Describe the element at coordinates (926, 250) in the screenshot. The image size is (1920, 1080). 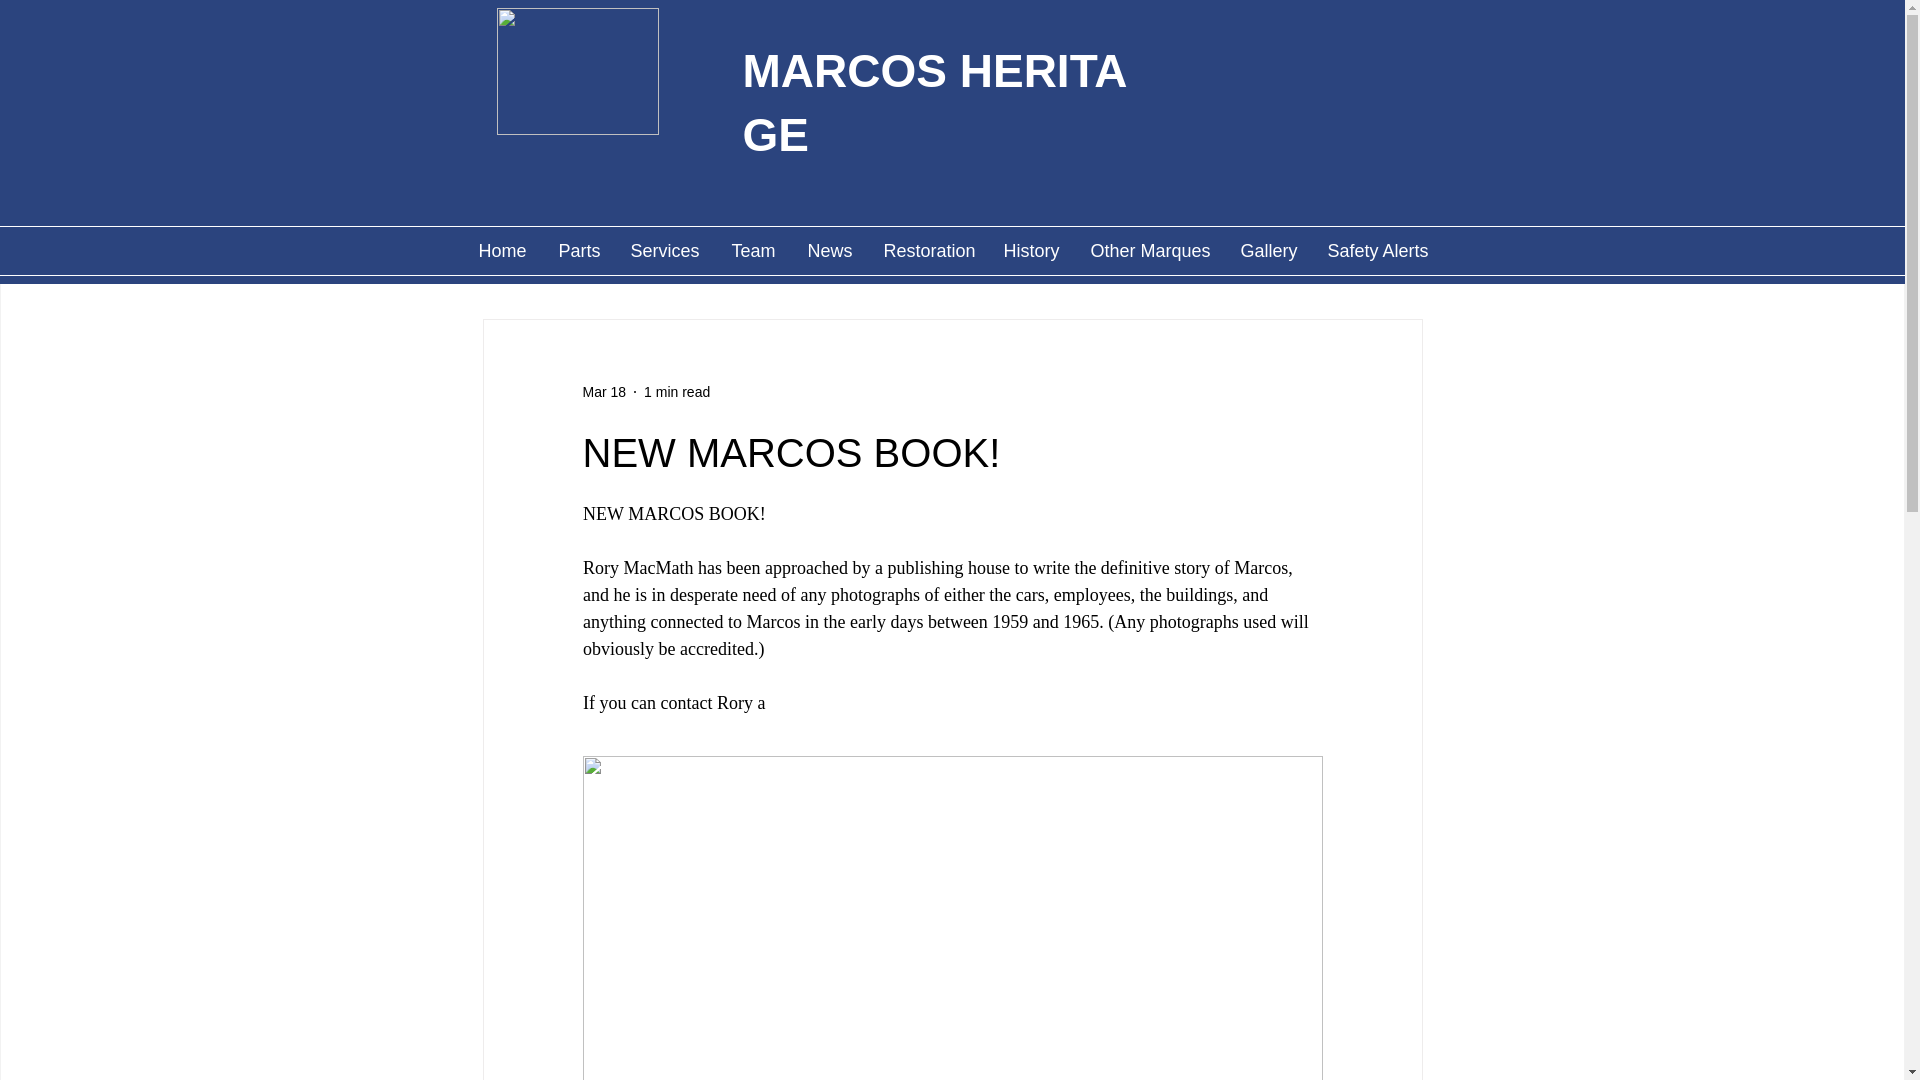
I see `Restoration` at that location.